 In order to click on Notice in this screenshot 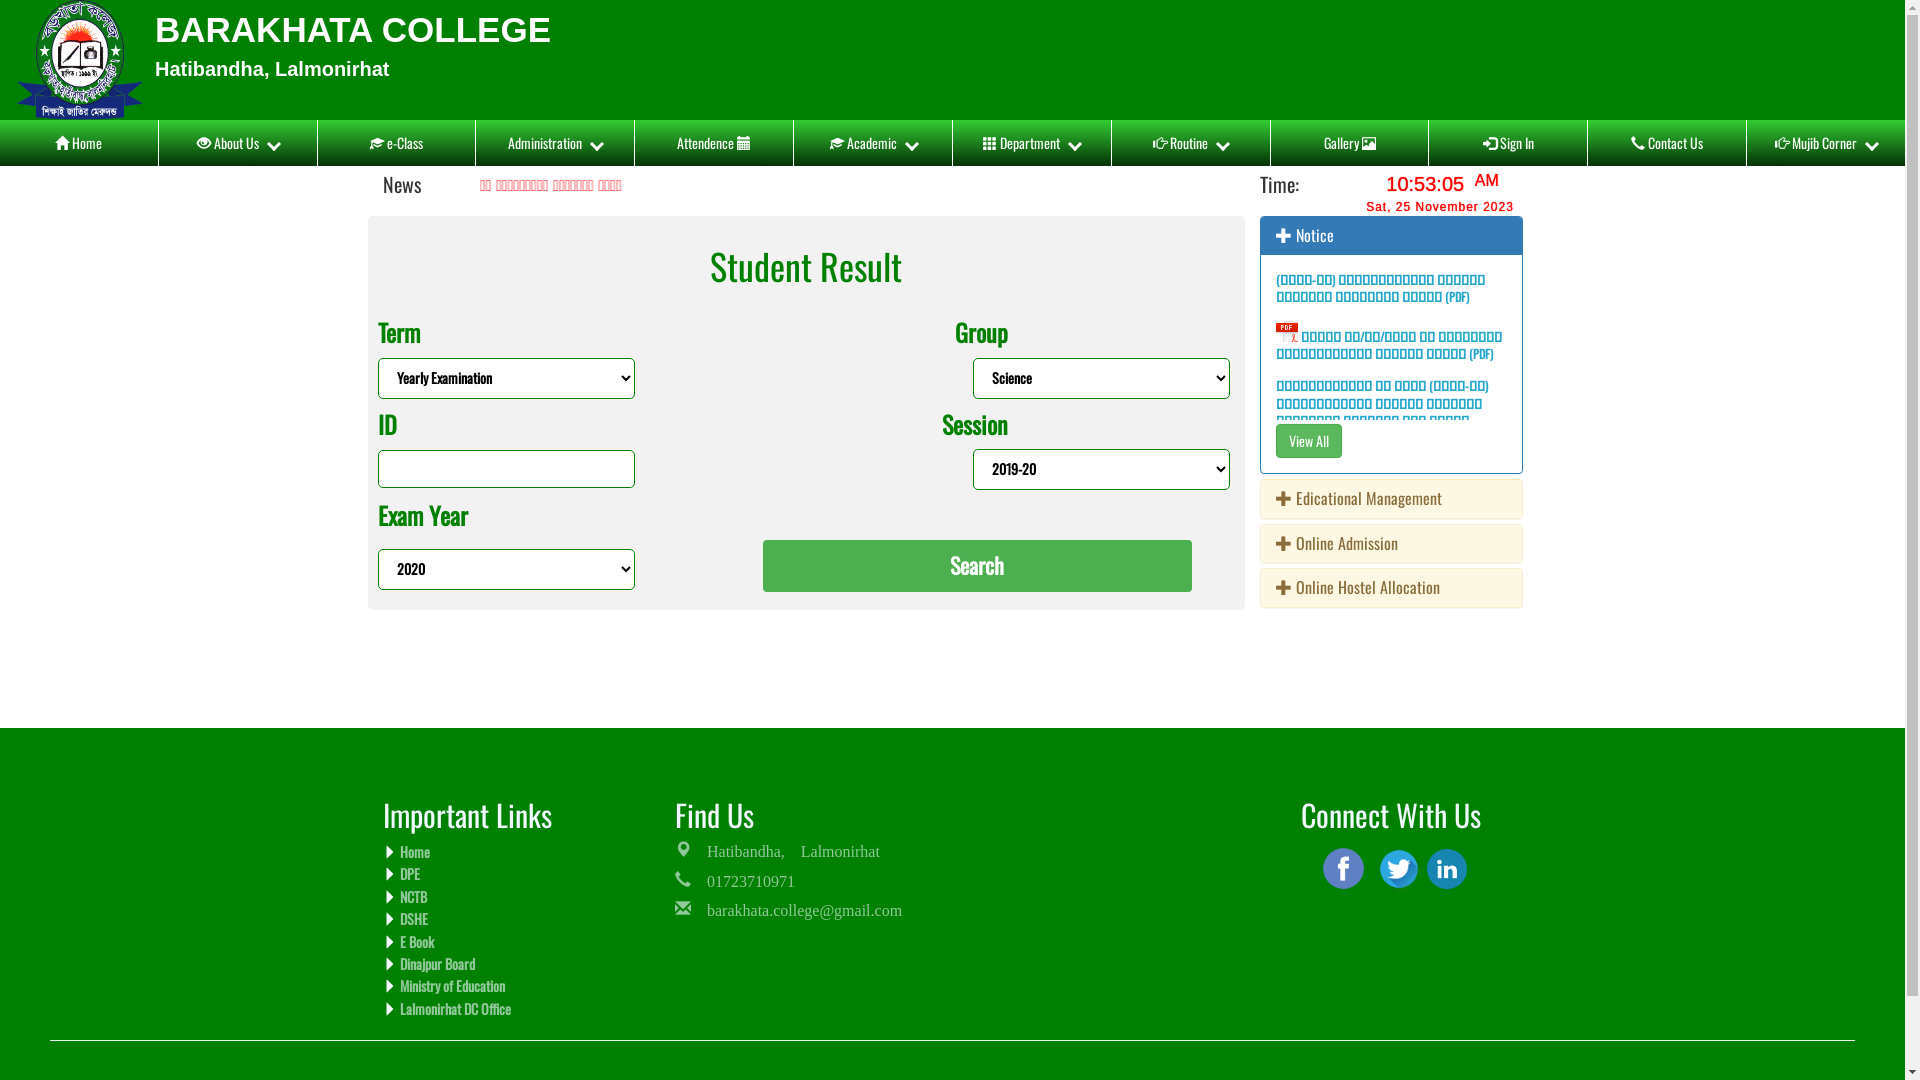, I will do `click(1305, 235)`.